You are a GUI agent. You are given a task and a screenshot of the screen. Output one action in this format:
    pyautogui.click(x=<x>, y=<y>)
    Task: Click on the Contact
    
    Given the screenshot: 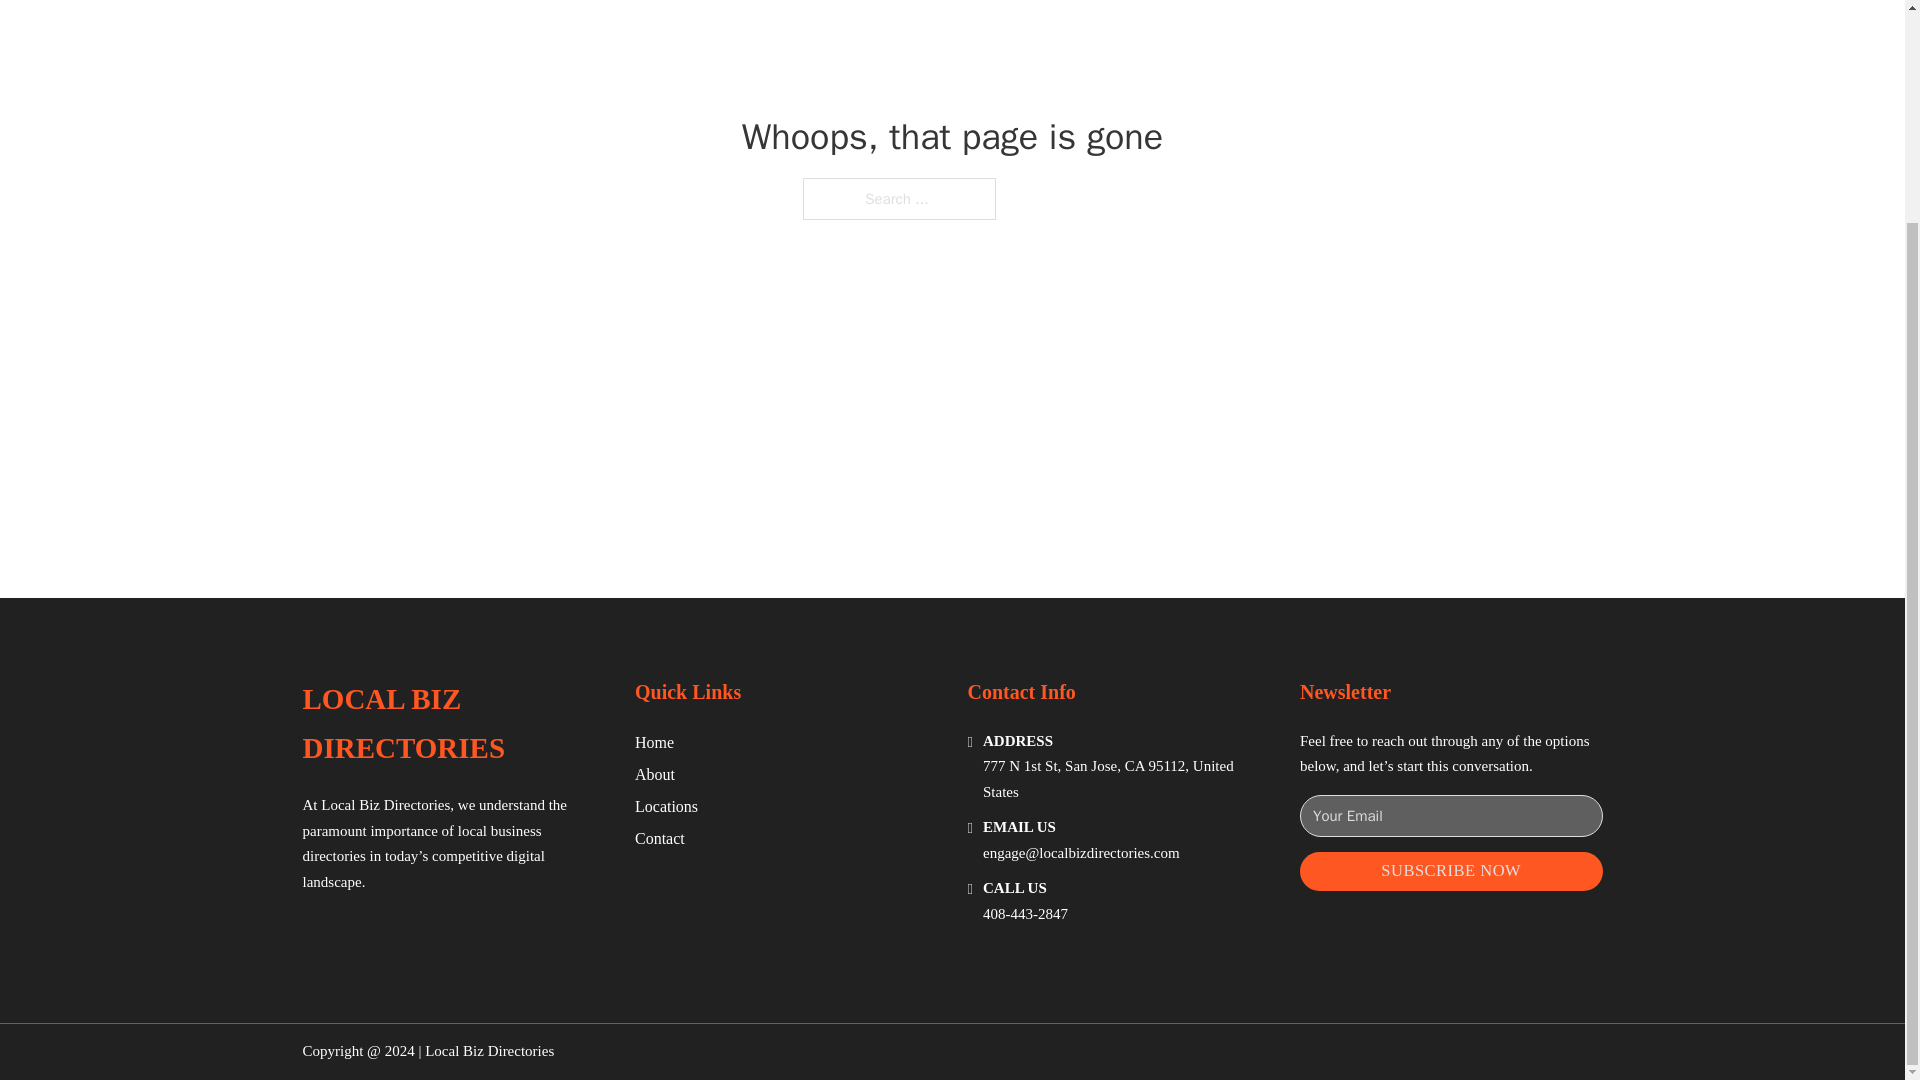 What is the action you would take?
    pyautogui.click(x=660, y=838)
    